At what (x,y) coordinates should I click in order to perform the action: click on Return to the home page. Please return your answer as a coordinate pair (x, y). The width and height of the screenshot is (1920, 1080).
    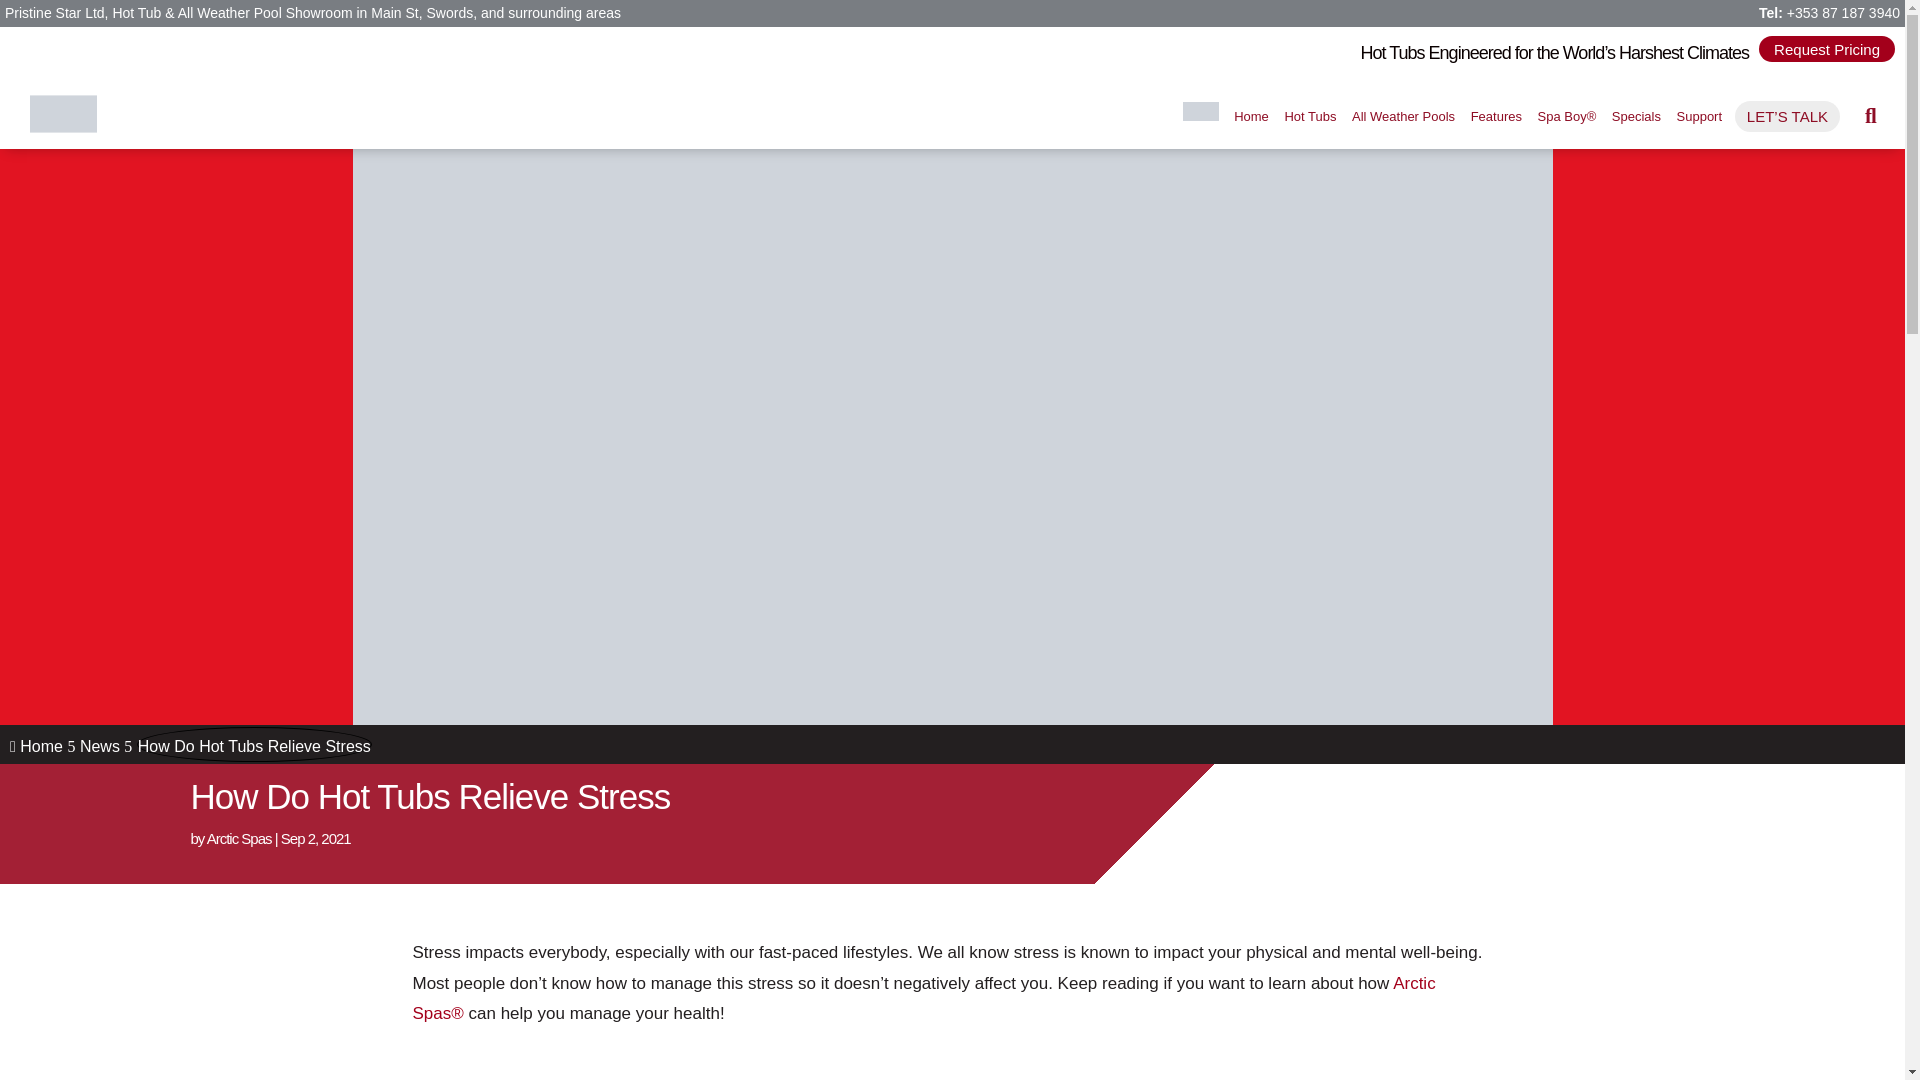
    Looking at the image, I should click on (1251, 116).